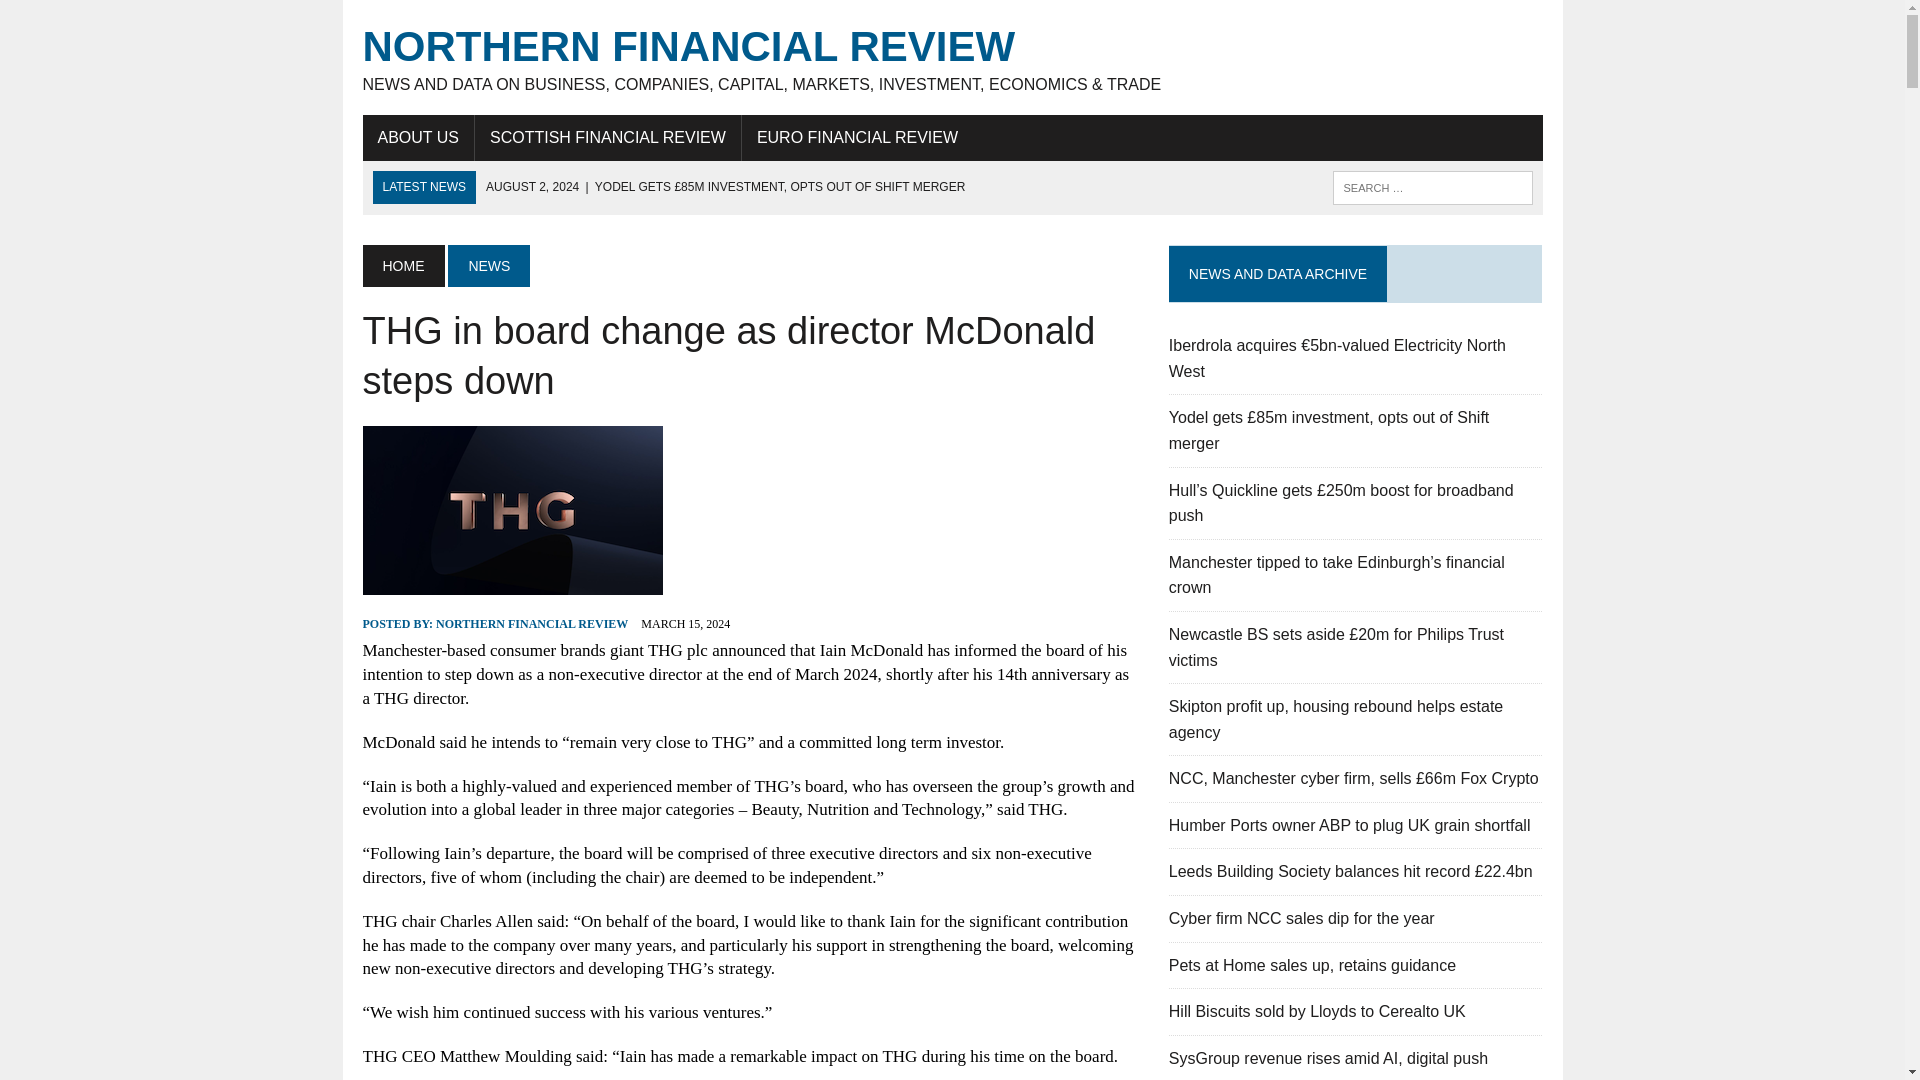 This screenshot has height=1080, width=1920. Describe the element at coordinates (531, 623) in the screenshot. I see `NORTHERN FINANCIAL REVIEW` at that location.